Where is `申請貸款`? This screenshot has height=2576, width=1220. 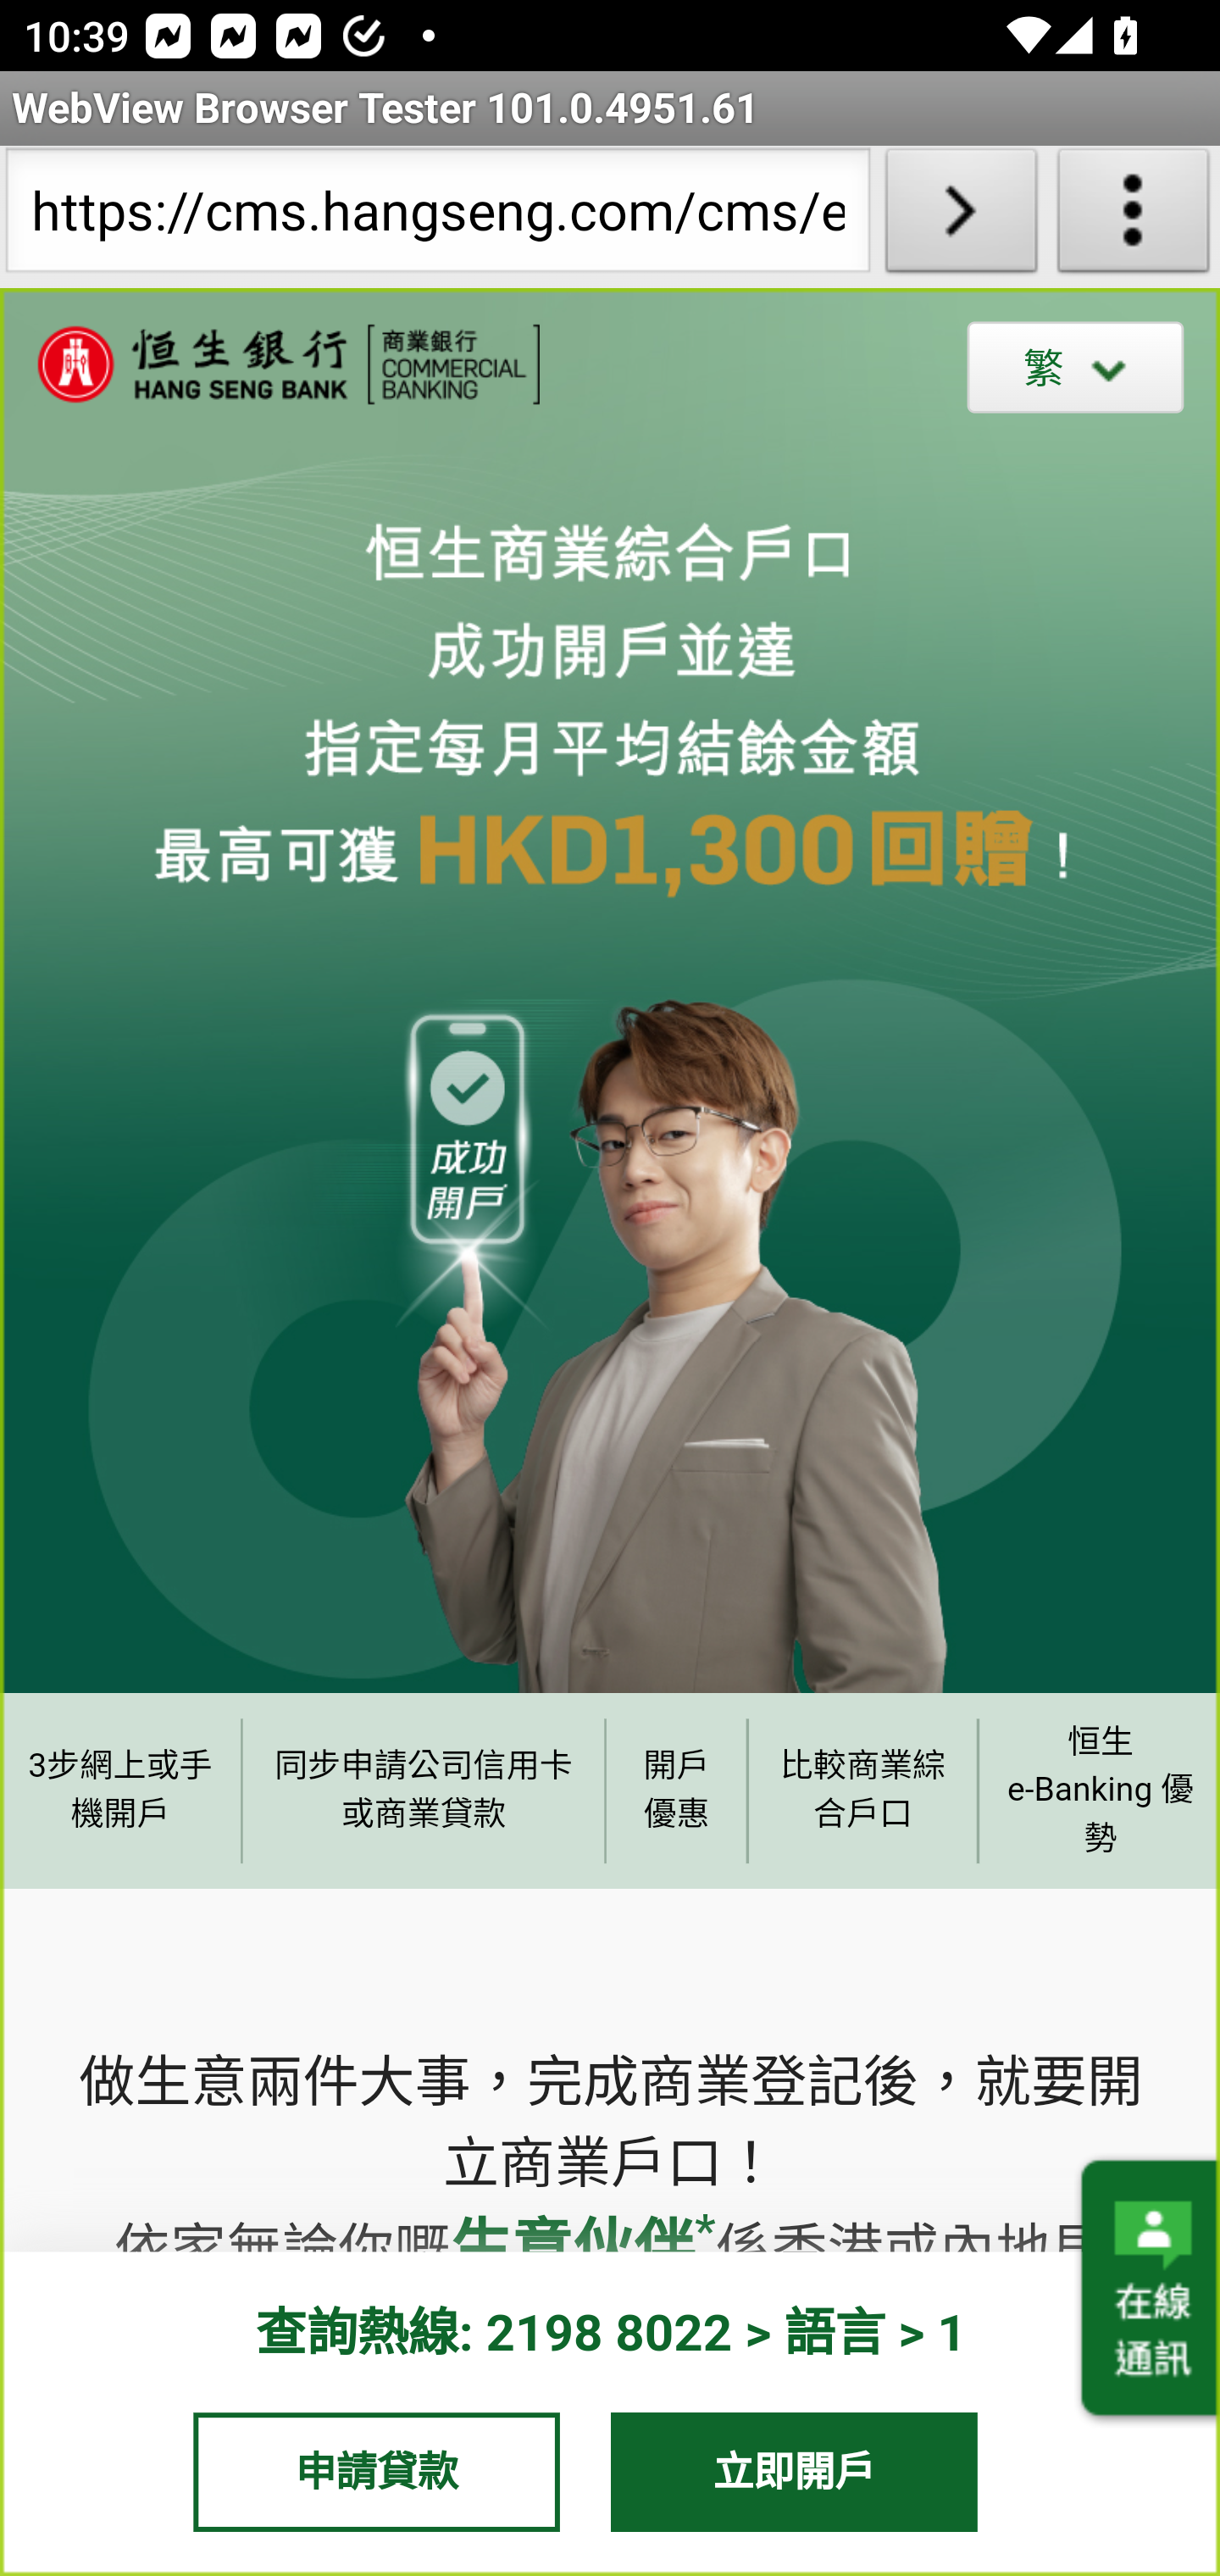
申請貸款 is located at coordinates (376, 2471).